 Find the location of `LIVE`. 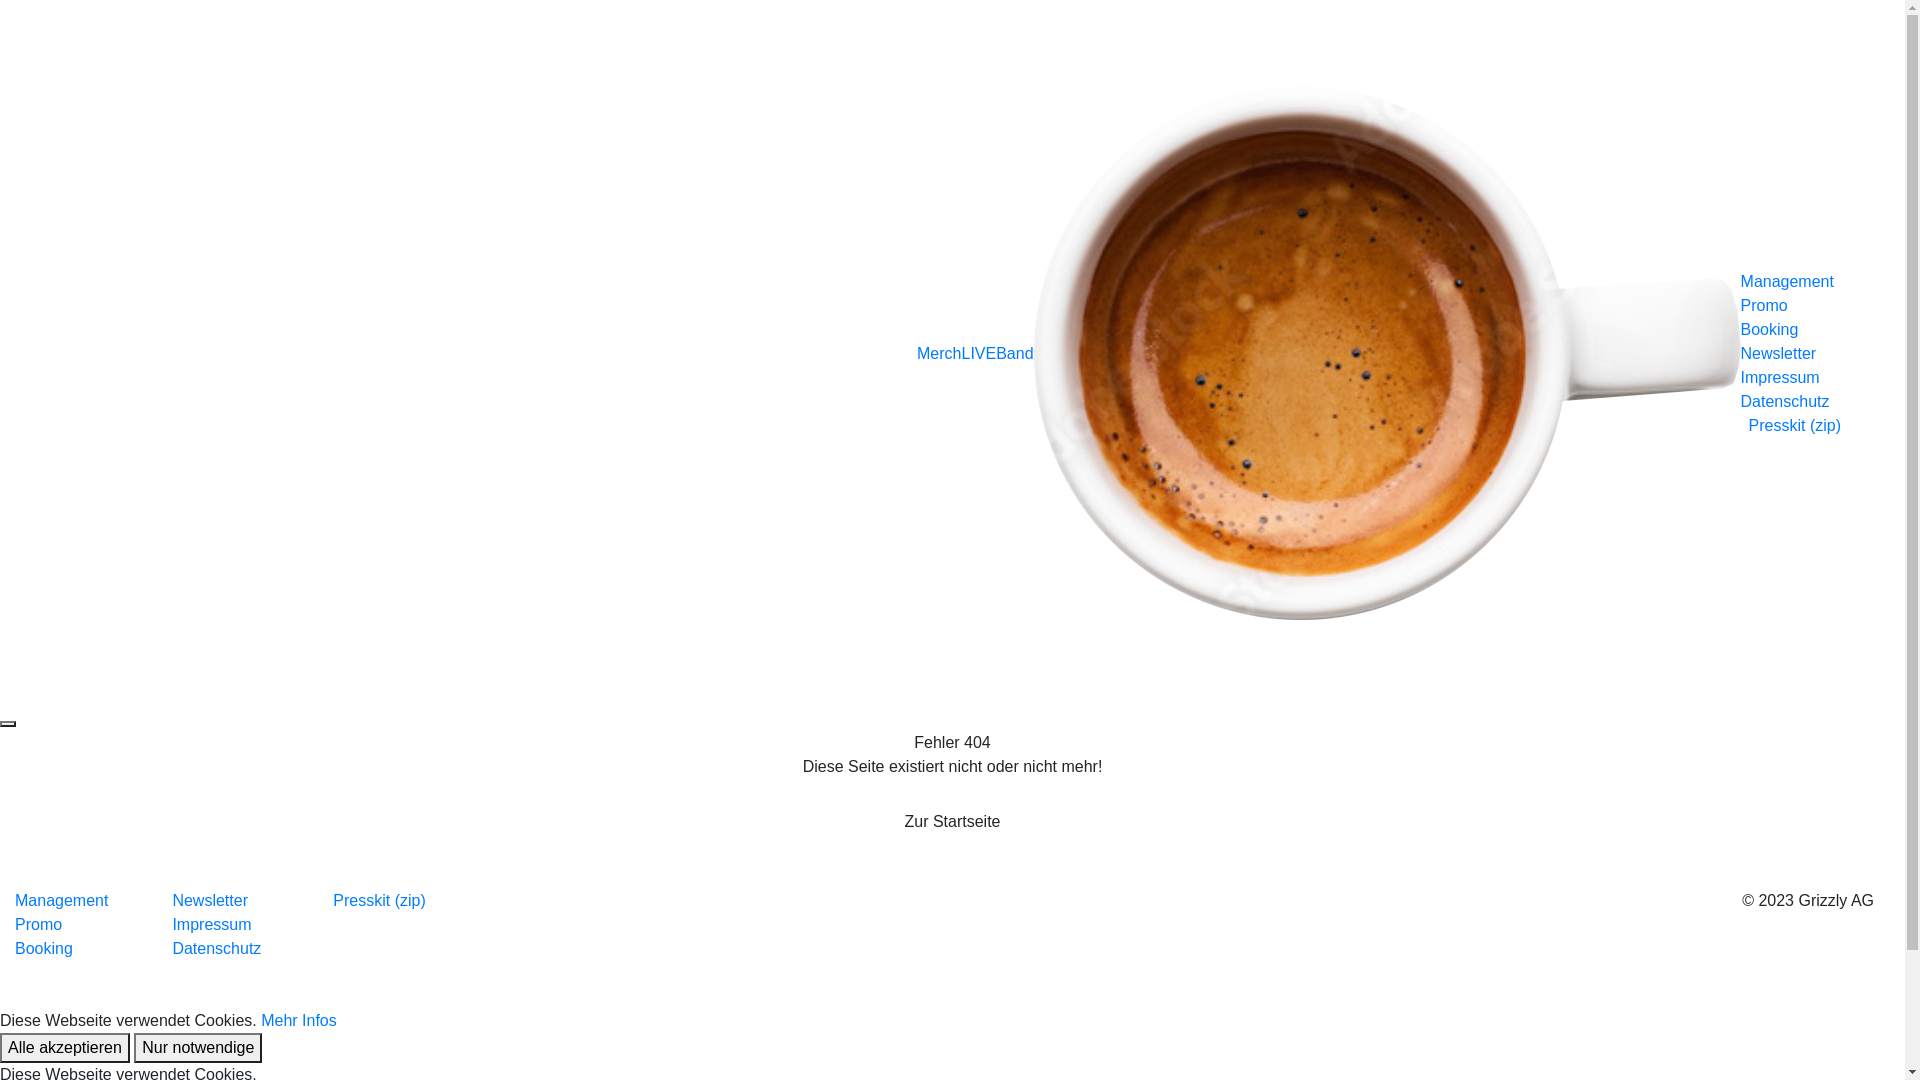

LIVE is located at coordinates (978, 352).